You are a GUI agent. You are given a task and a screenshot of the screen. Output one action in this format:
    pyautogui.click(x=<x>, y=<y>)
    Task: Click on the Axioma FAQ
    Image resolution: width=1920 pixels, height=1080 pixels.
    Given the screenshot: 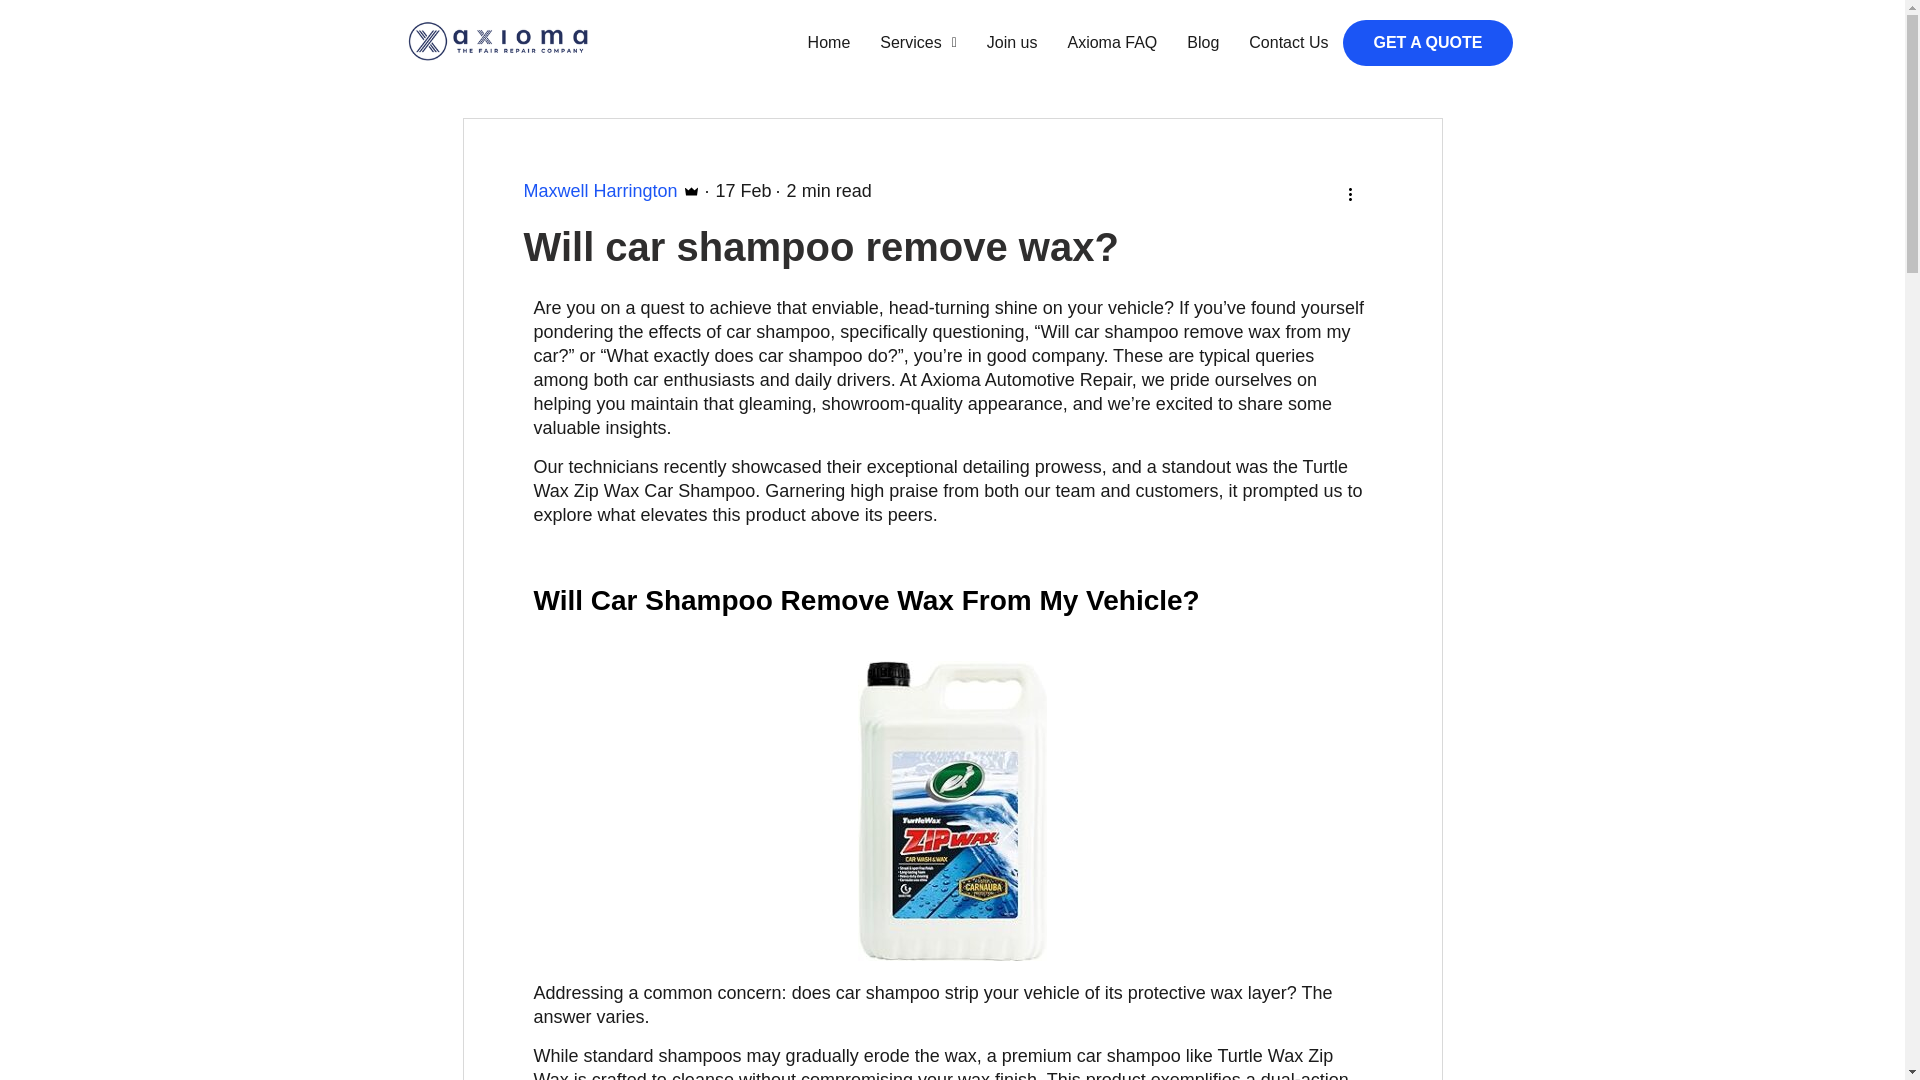 What is the action you would take?
    pyautogui.click(x=1112, y=42)
    